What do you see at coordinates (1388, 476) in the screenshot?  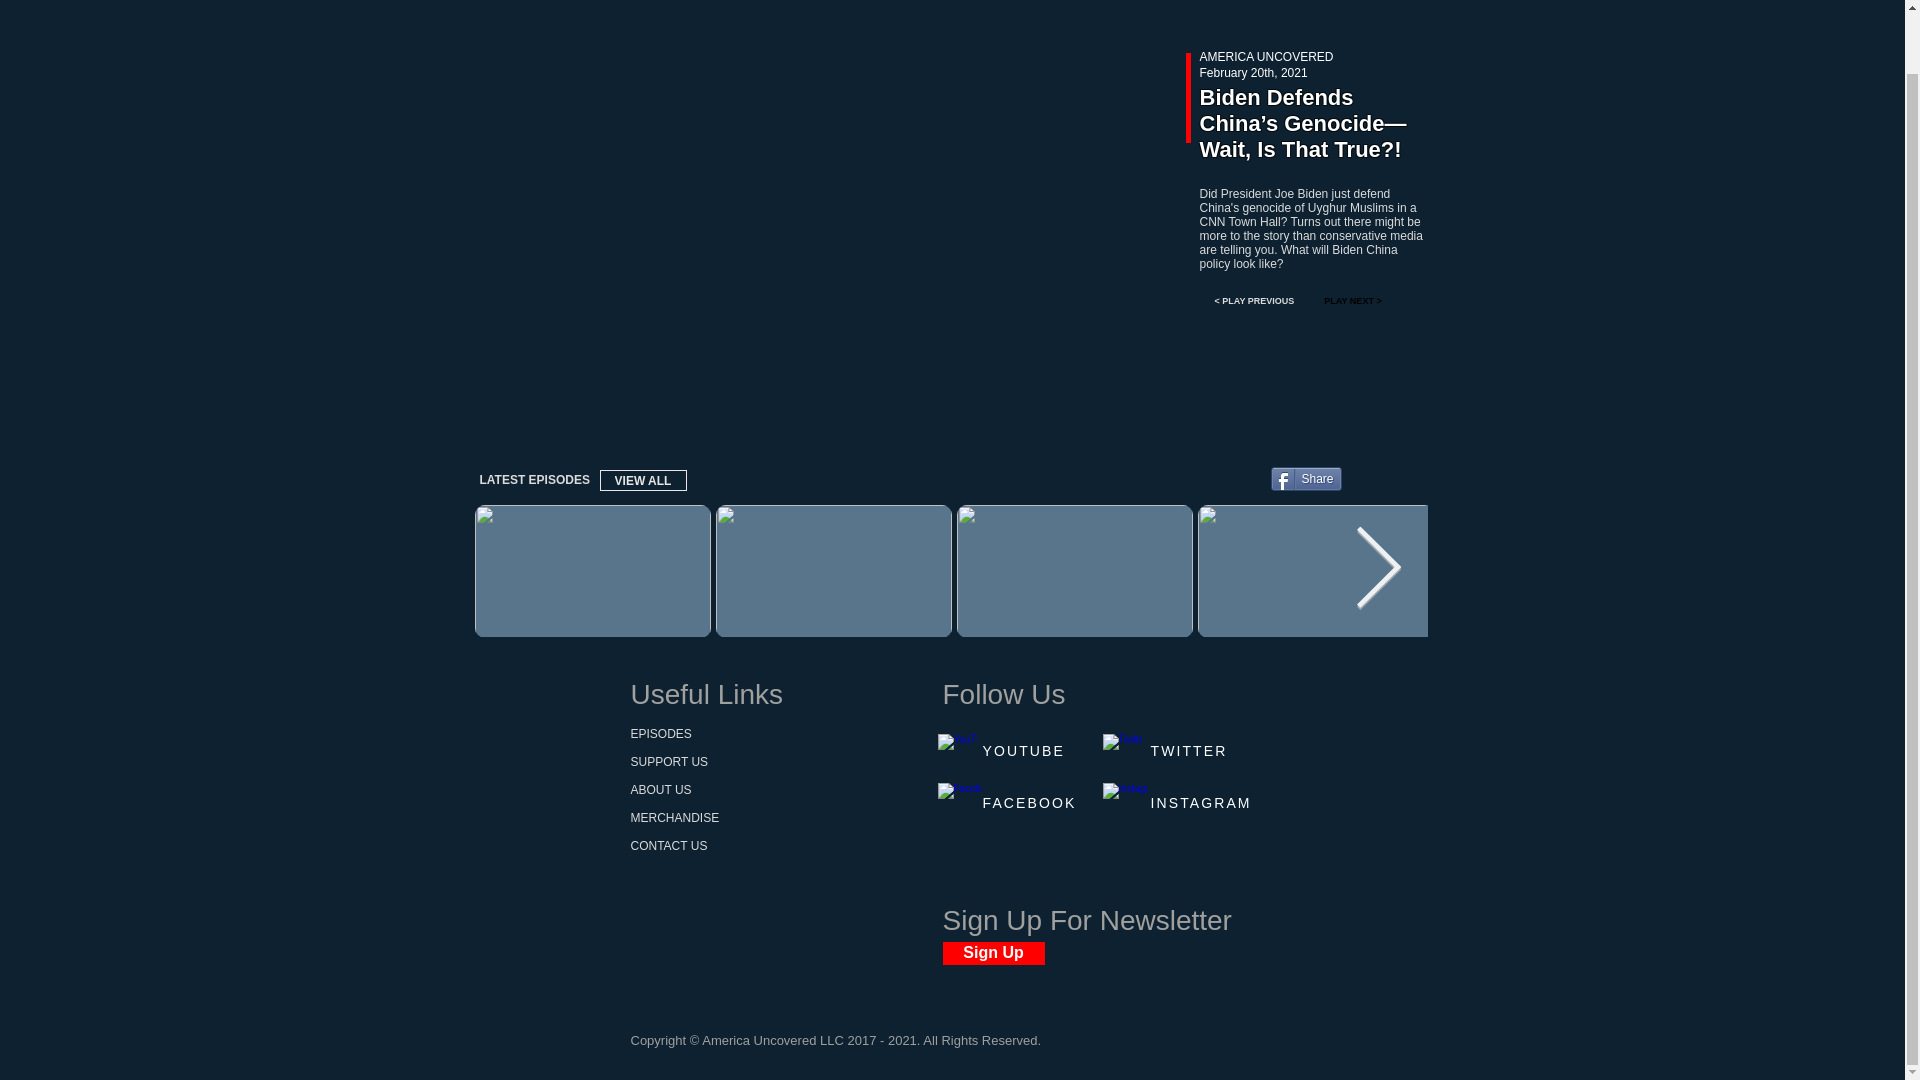 I see `Twitter Tweet` at bounding box center [1388, 476].